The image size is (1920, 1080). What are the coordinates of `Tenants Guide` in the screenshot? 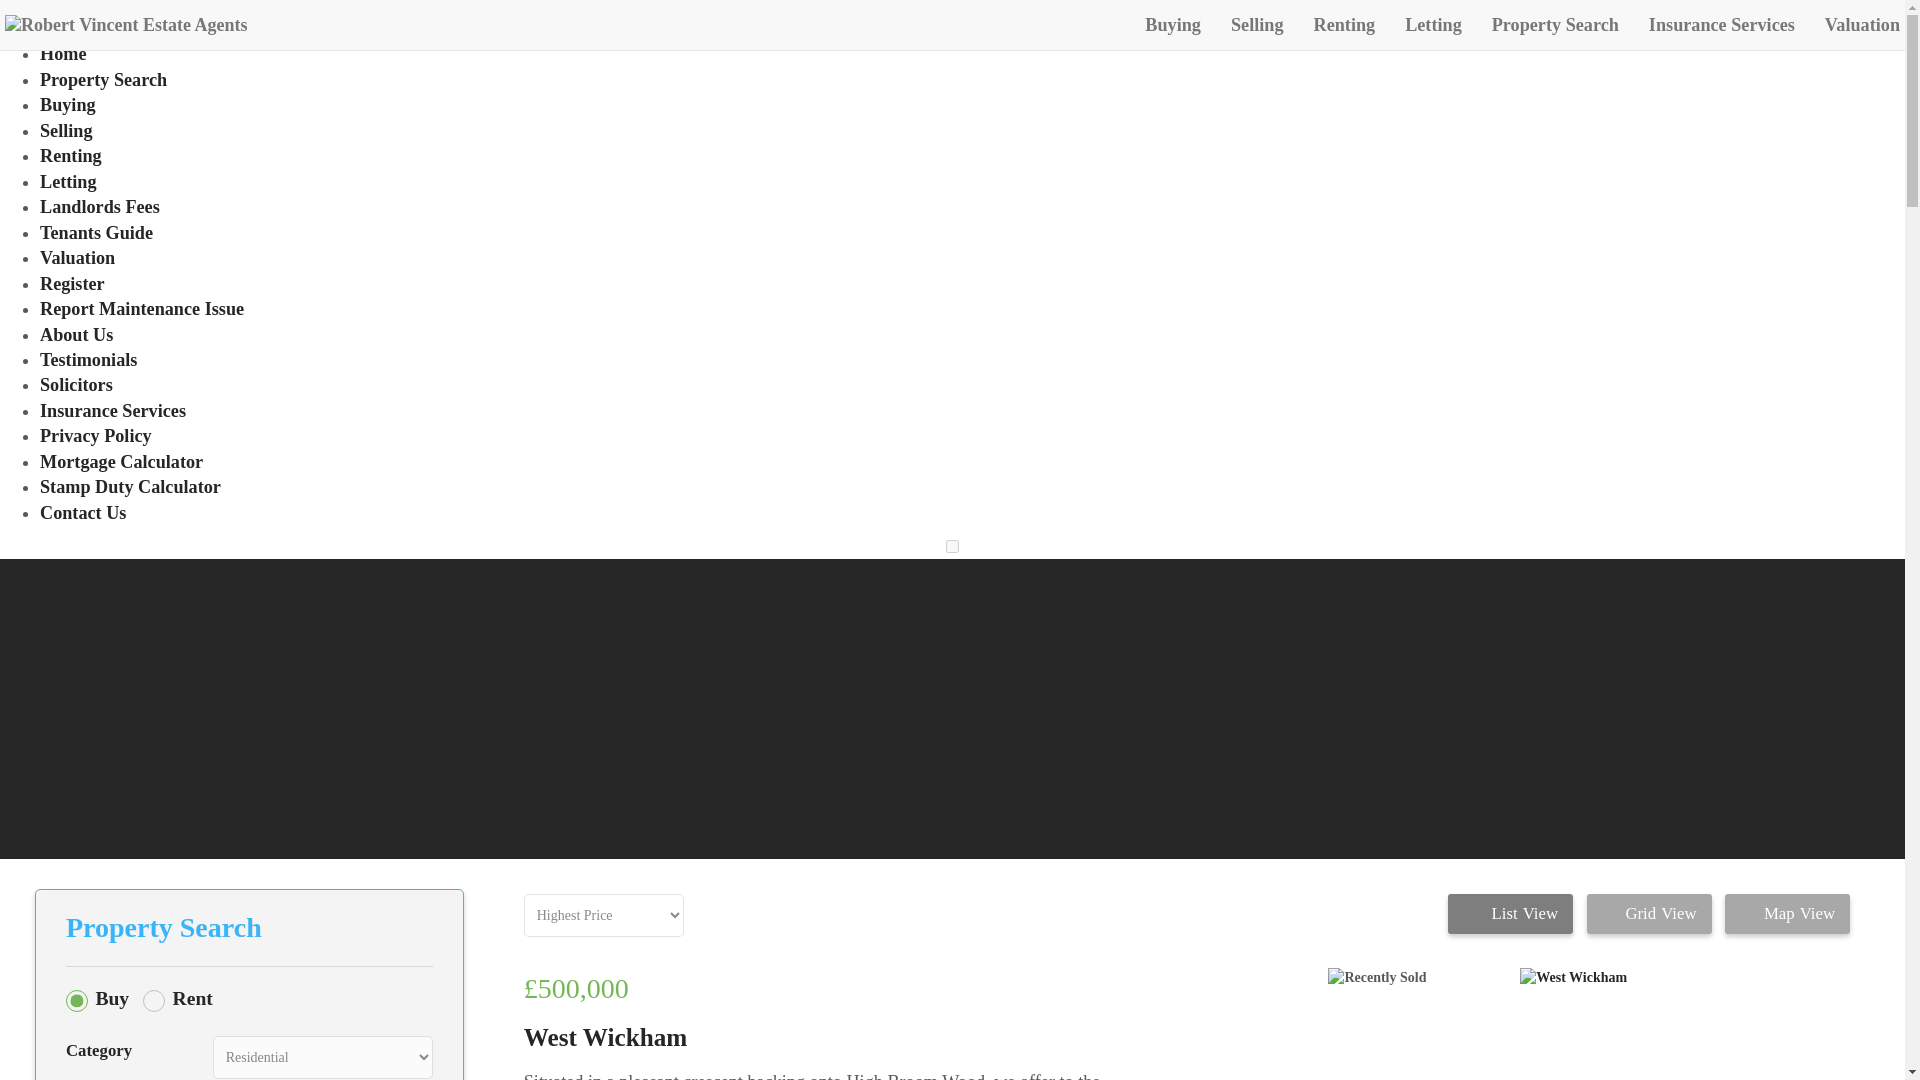 It's located at (96, 232).